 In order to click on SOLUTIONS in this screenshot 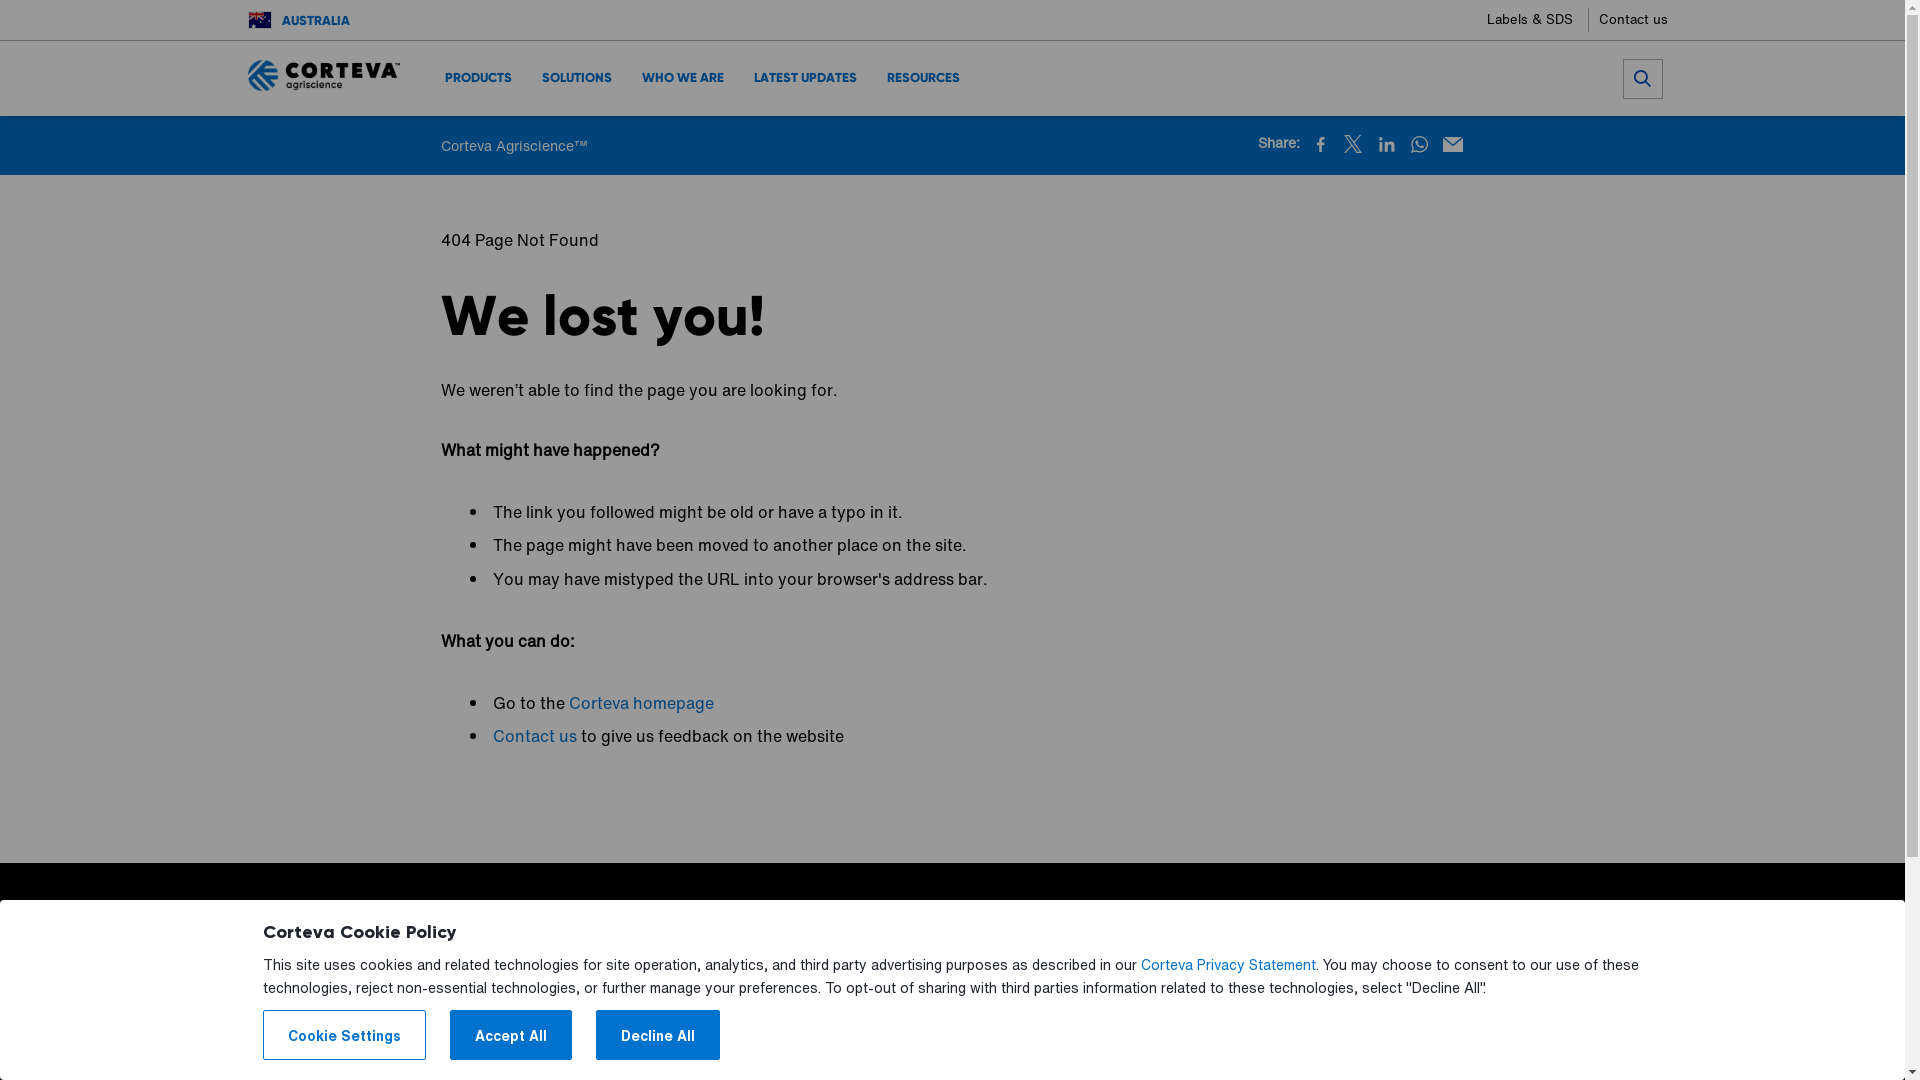, I will do `click(577, 78)`.